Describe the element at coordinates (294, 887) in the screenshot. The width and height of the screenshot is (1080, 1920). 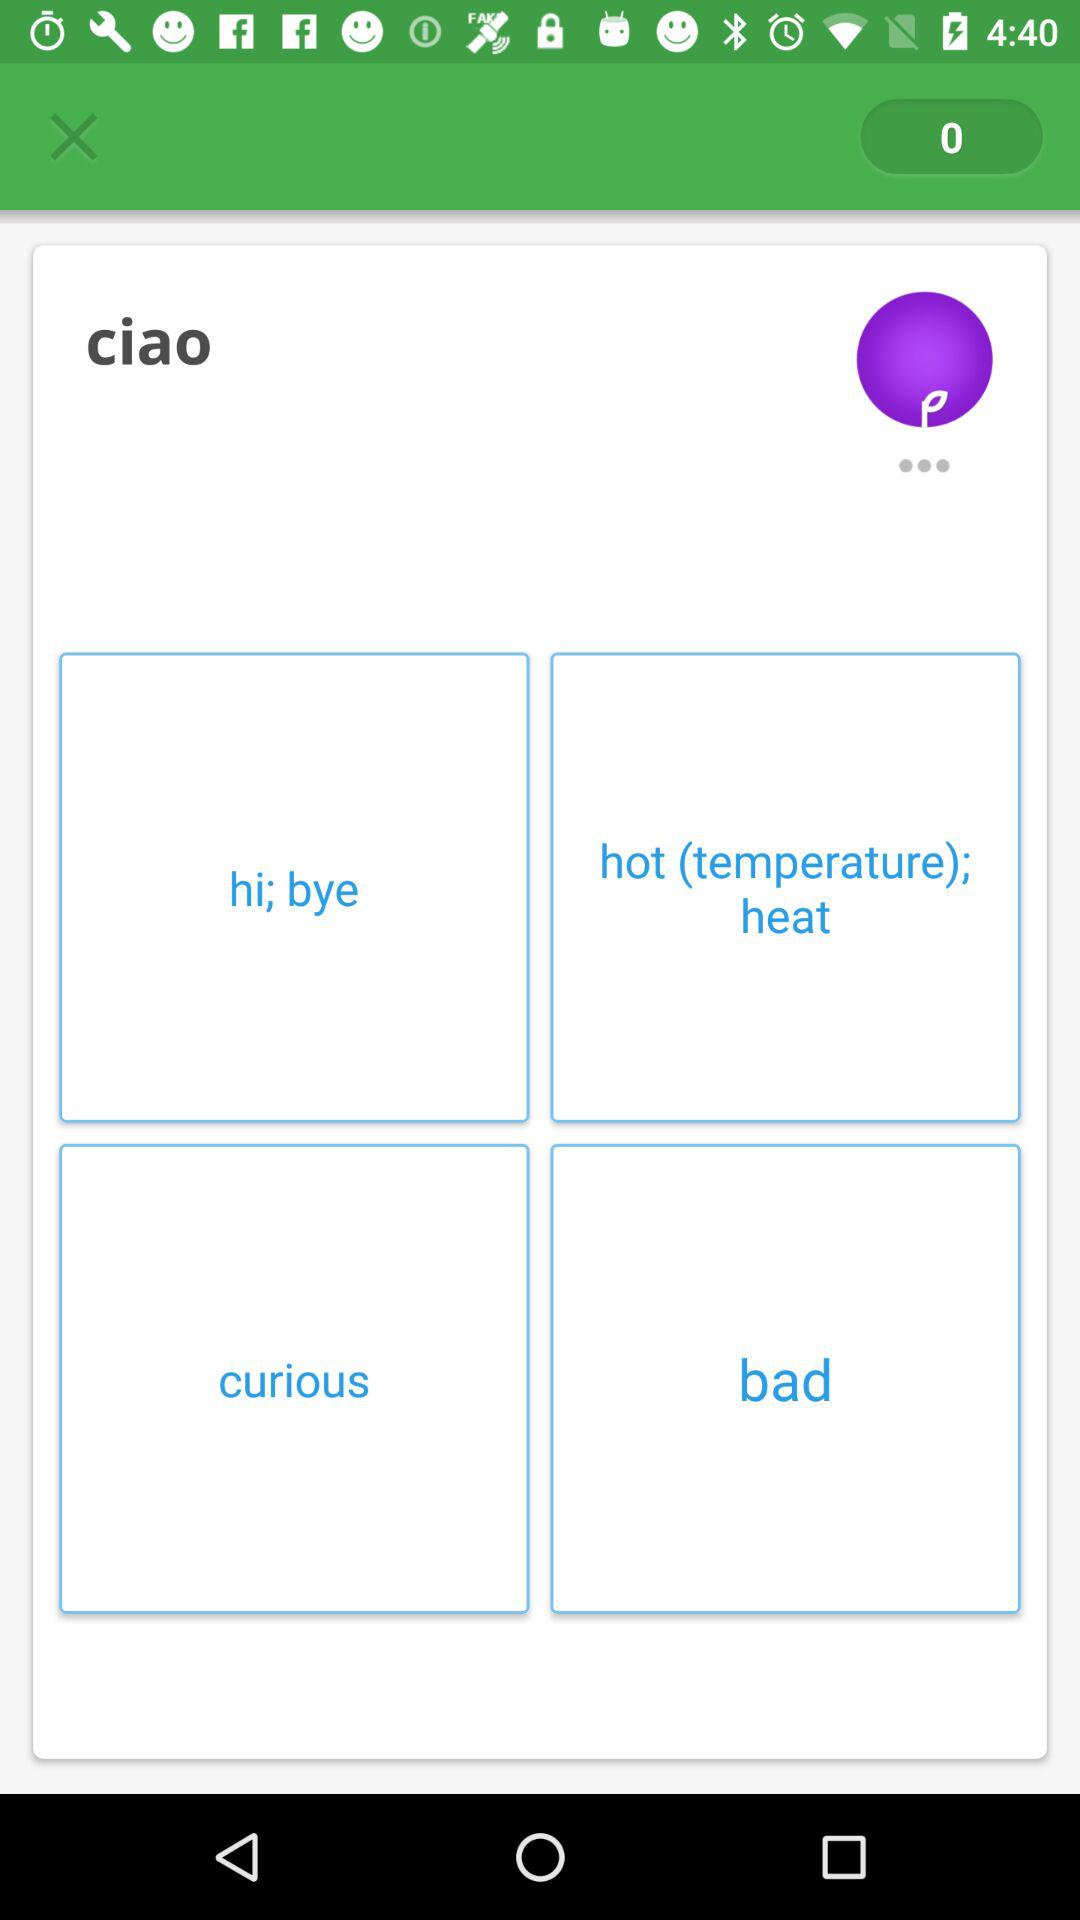
I see `tap item above the curious icon` at that location.